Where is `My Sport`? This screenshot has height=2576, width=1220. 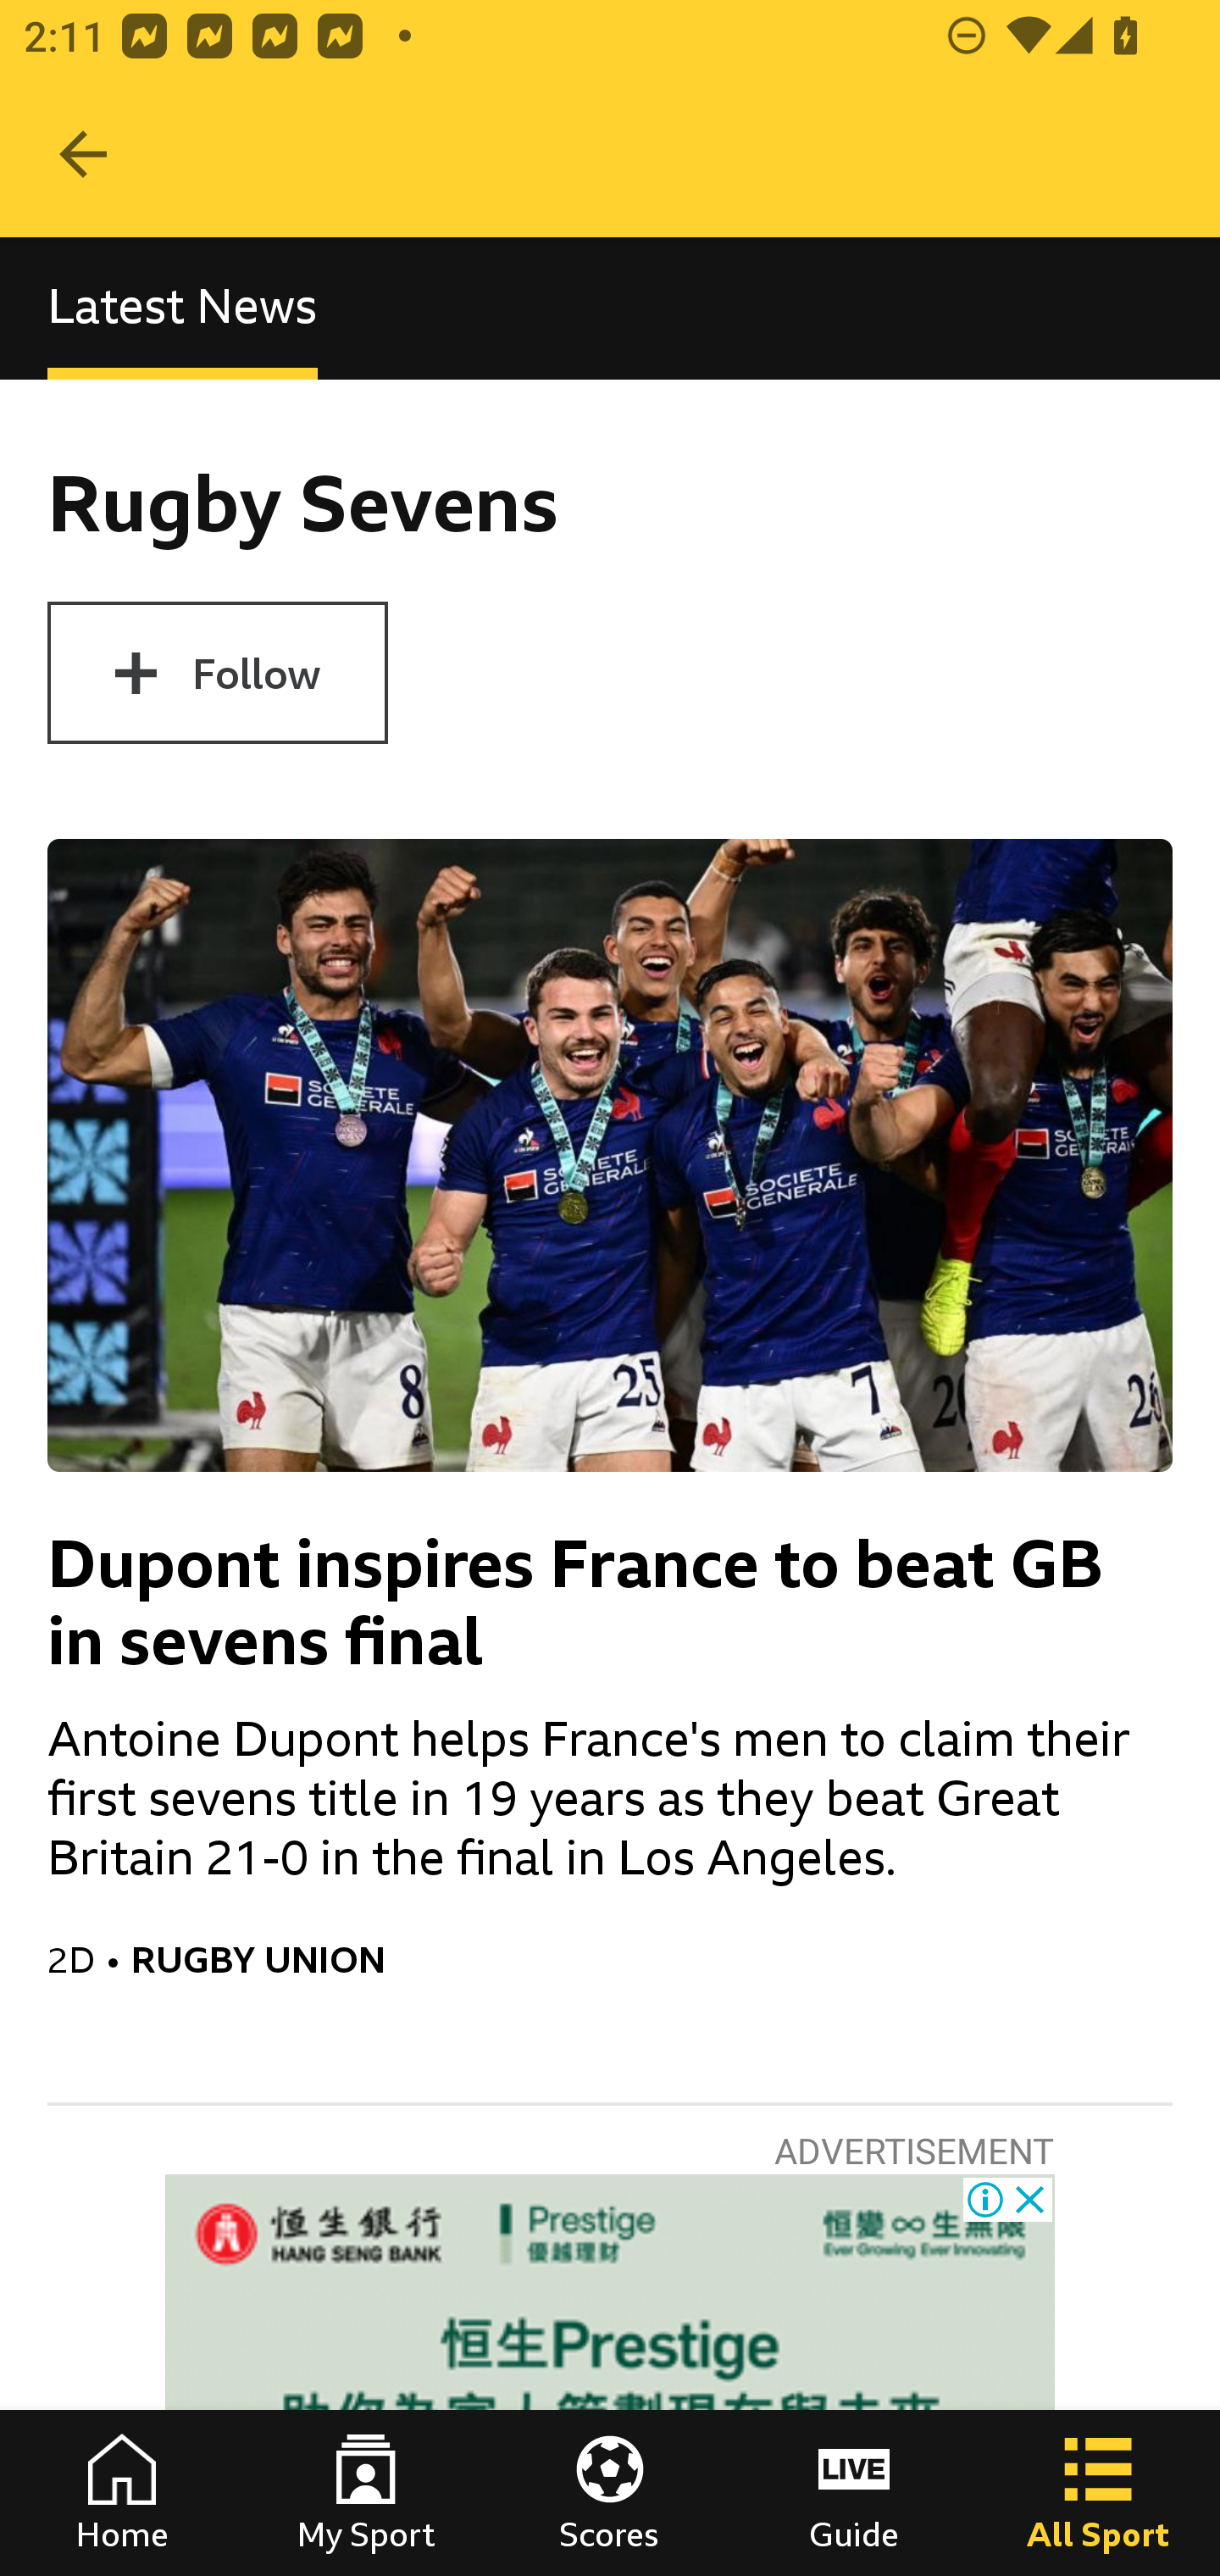 My Sport is located at coordinates (366, 2493).